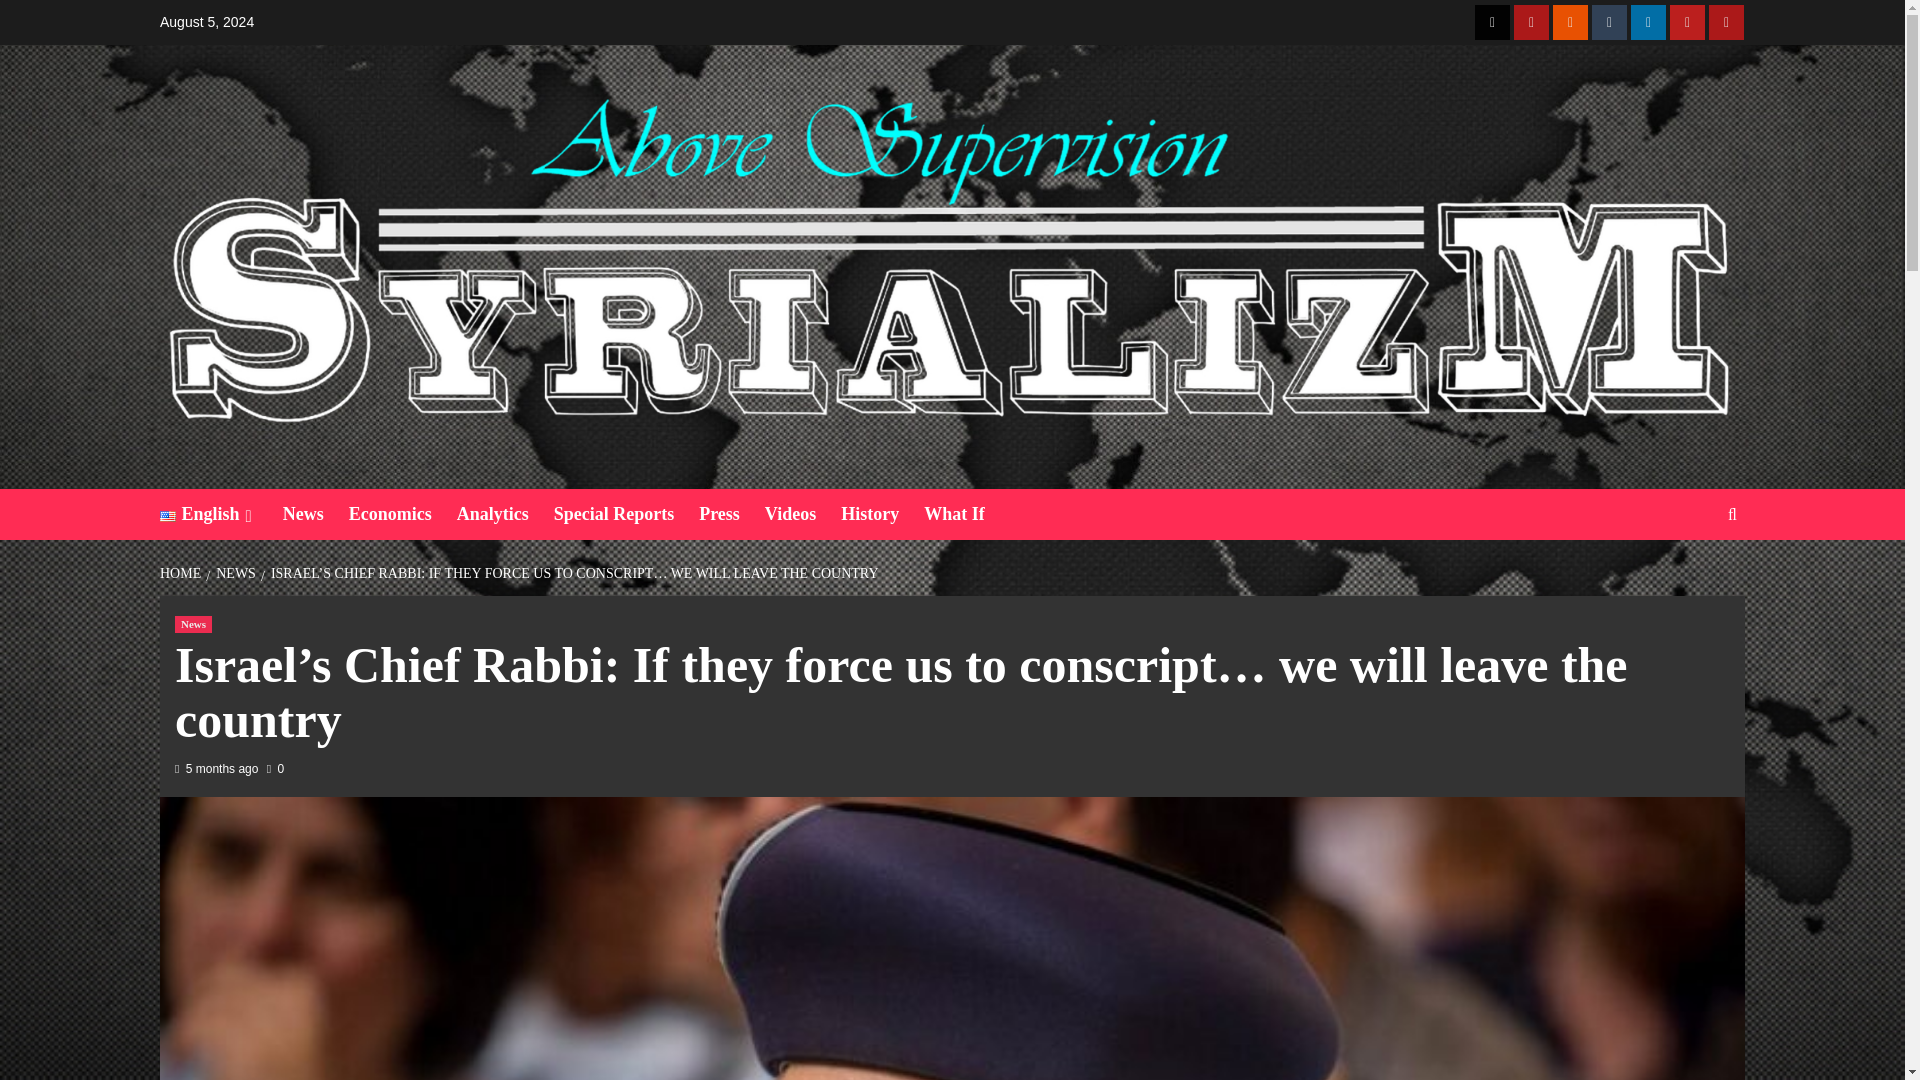  Describe the element at coordinates (1648, 22) in the screenshot. I see `Linkedin` at that location.